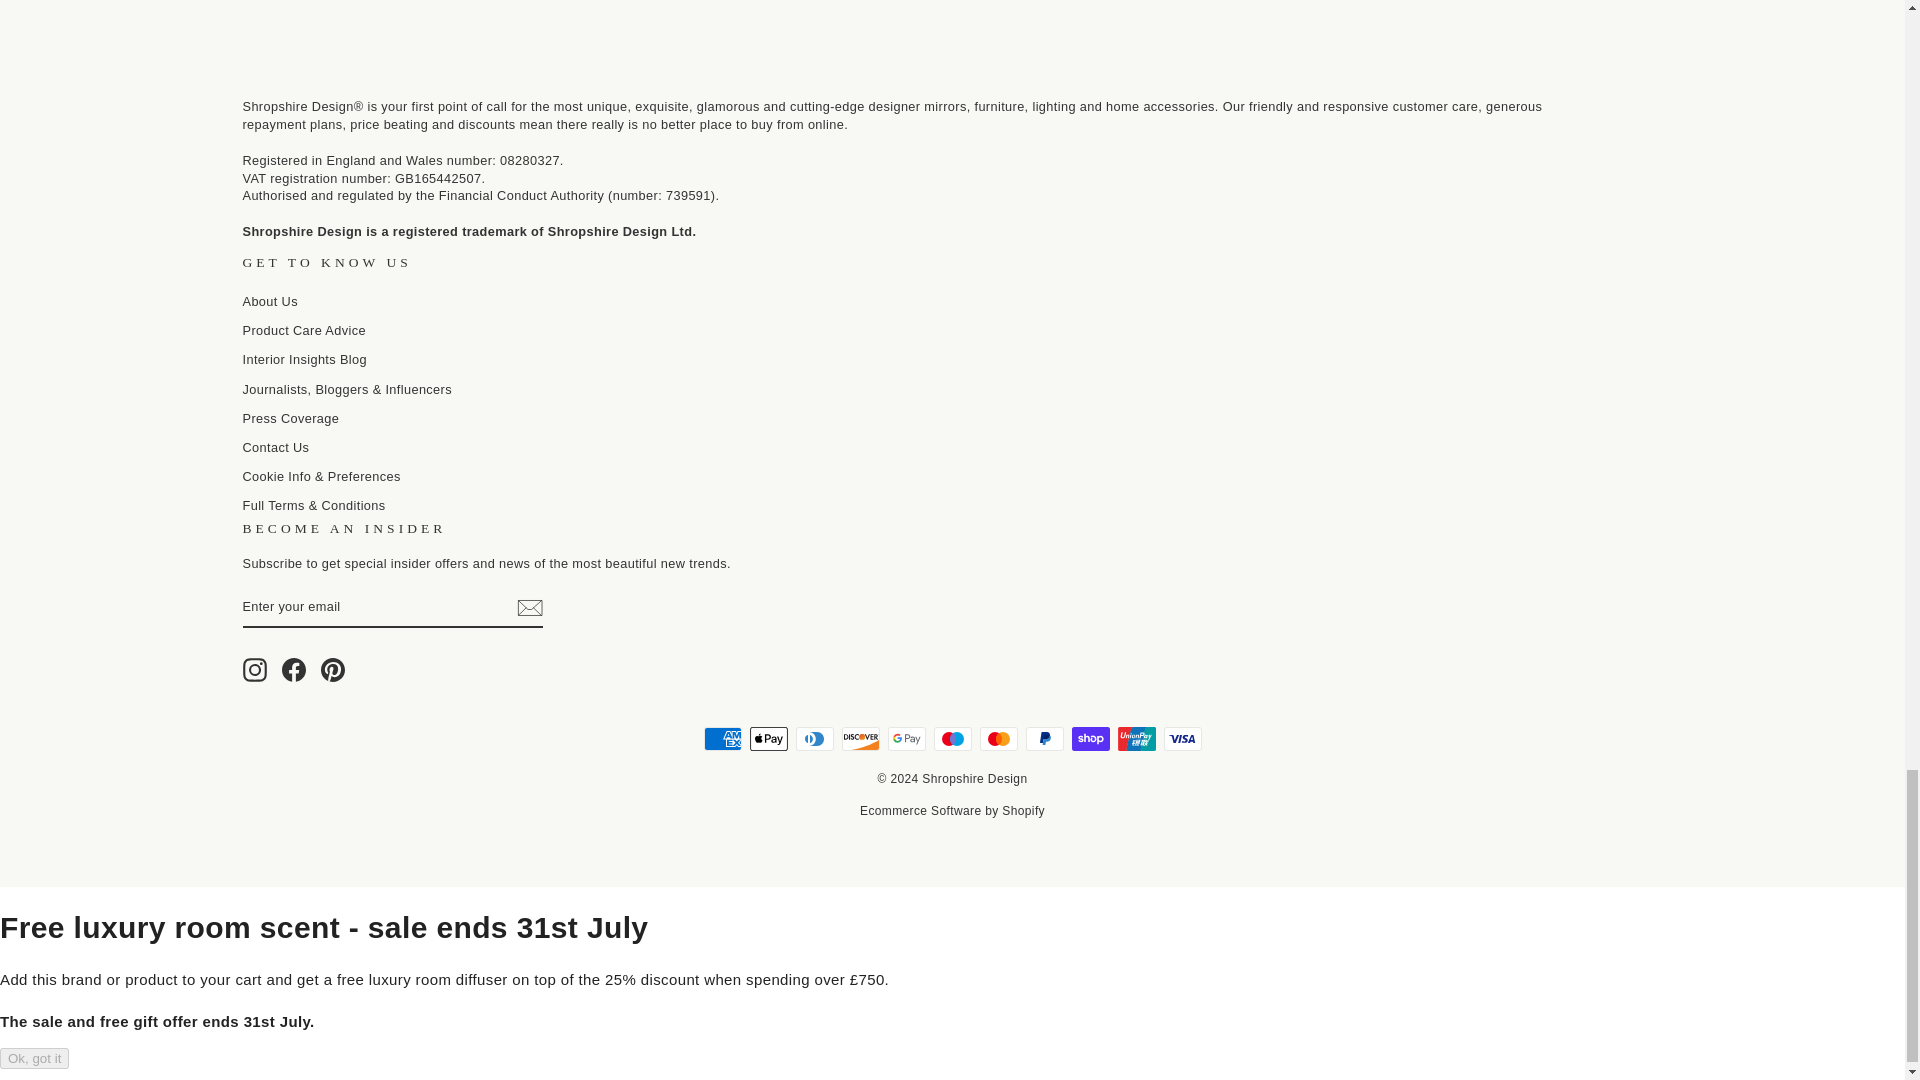 Image resolution: width=1920 pixels, height=1080 pixels. I want to click on Shropshire Design on Facebook, so click(294, 669).